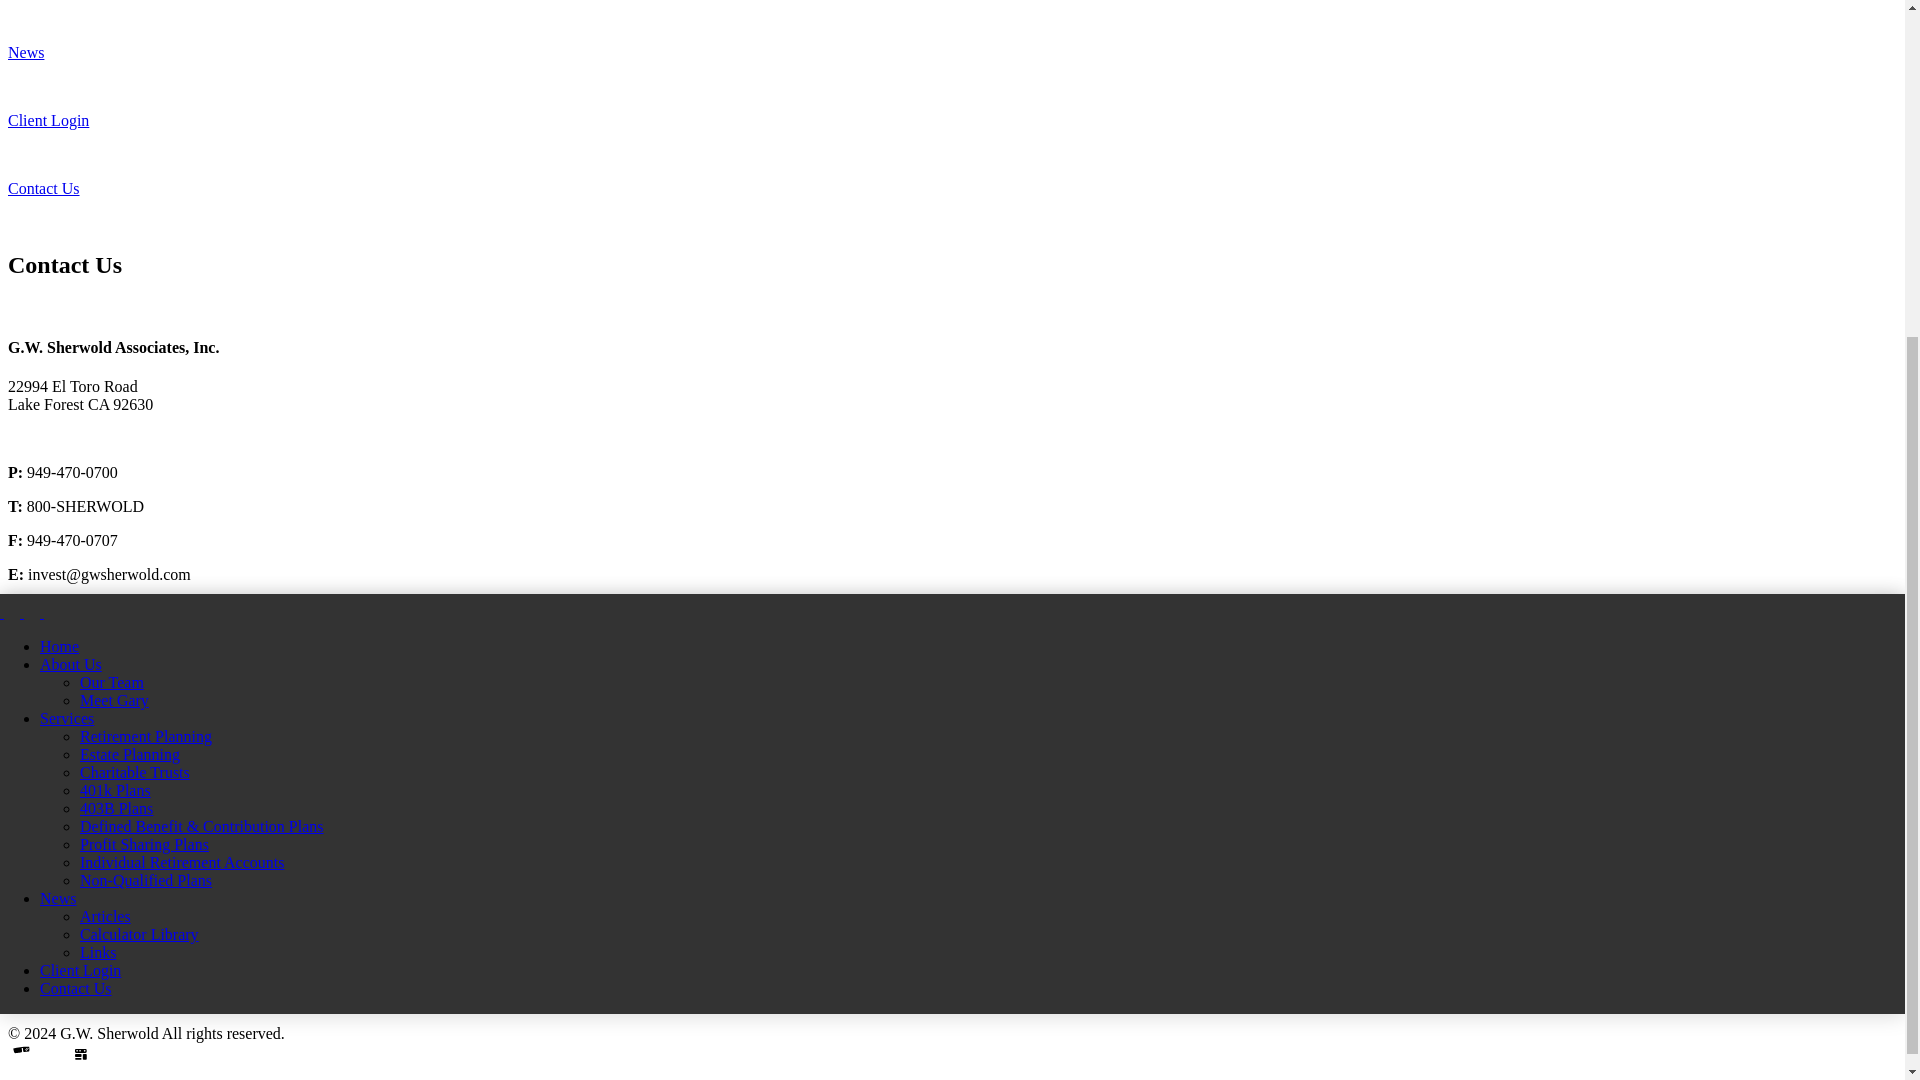  What do you see at coordinates (59, 646) in the screenshot?
I see `Home` at bounding box center [59, 646].